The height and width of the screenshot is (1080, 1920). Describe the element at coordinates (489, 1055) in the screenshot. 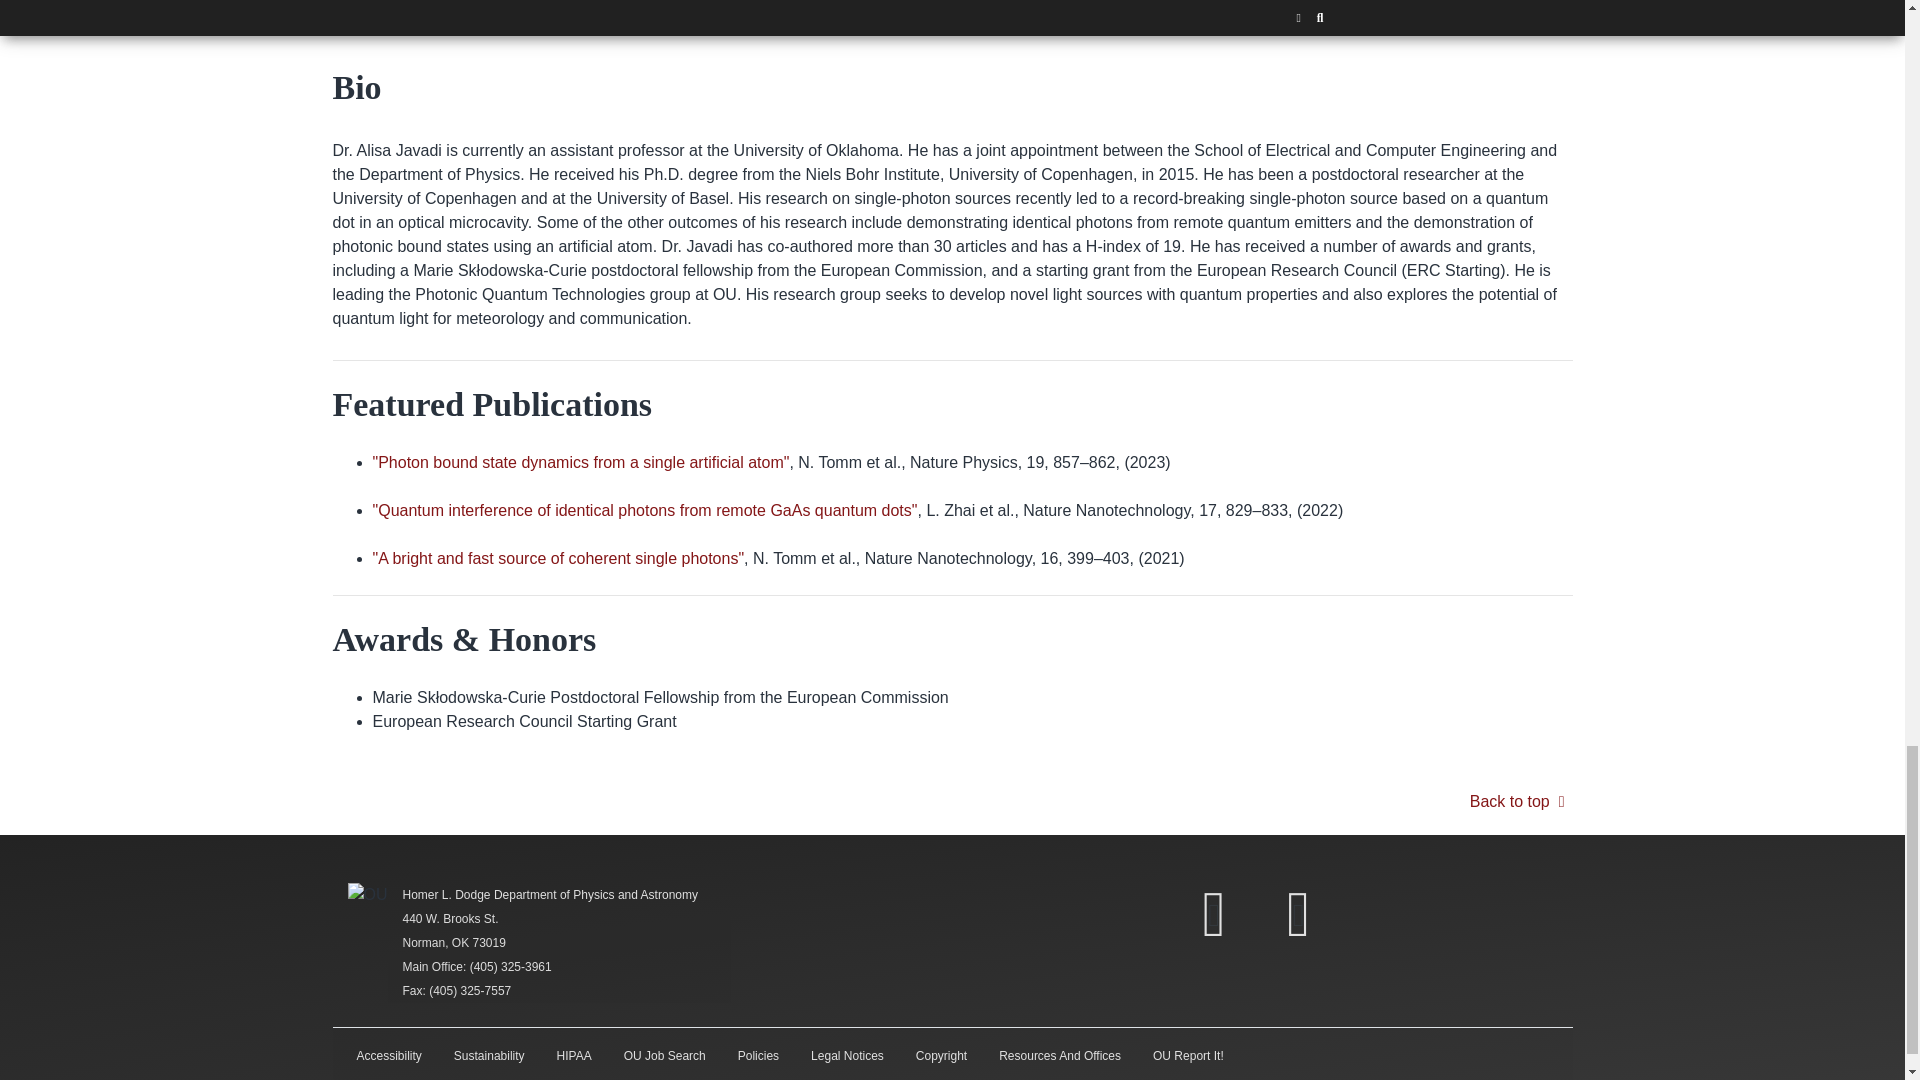

I see `Sustainability` at that location.